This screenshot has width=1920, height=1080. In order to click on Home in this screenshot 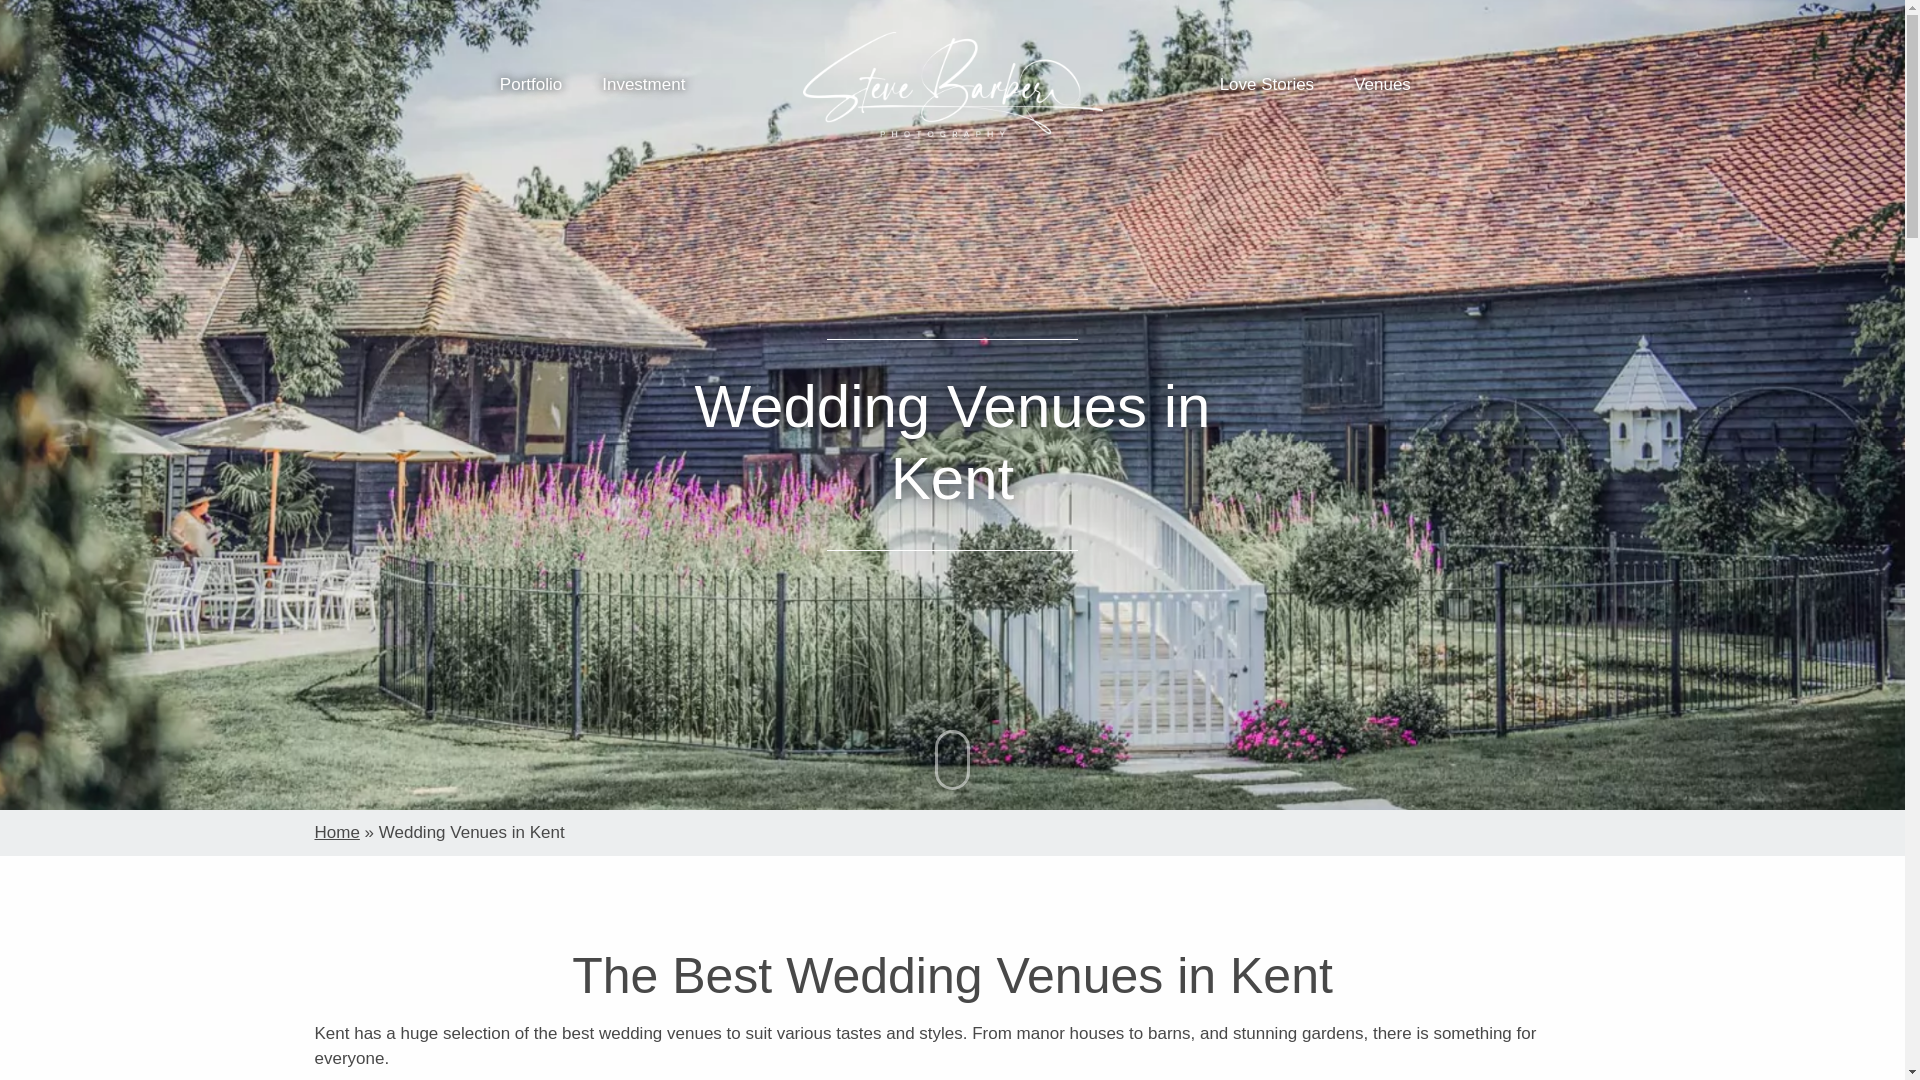, I will do `click(336, 832)`.